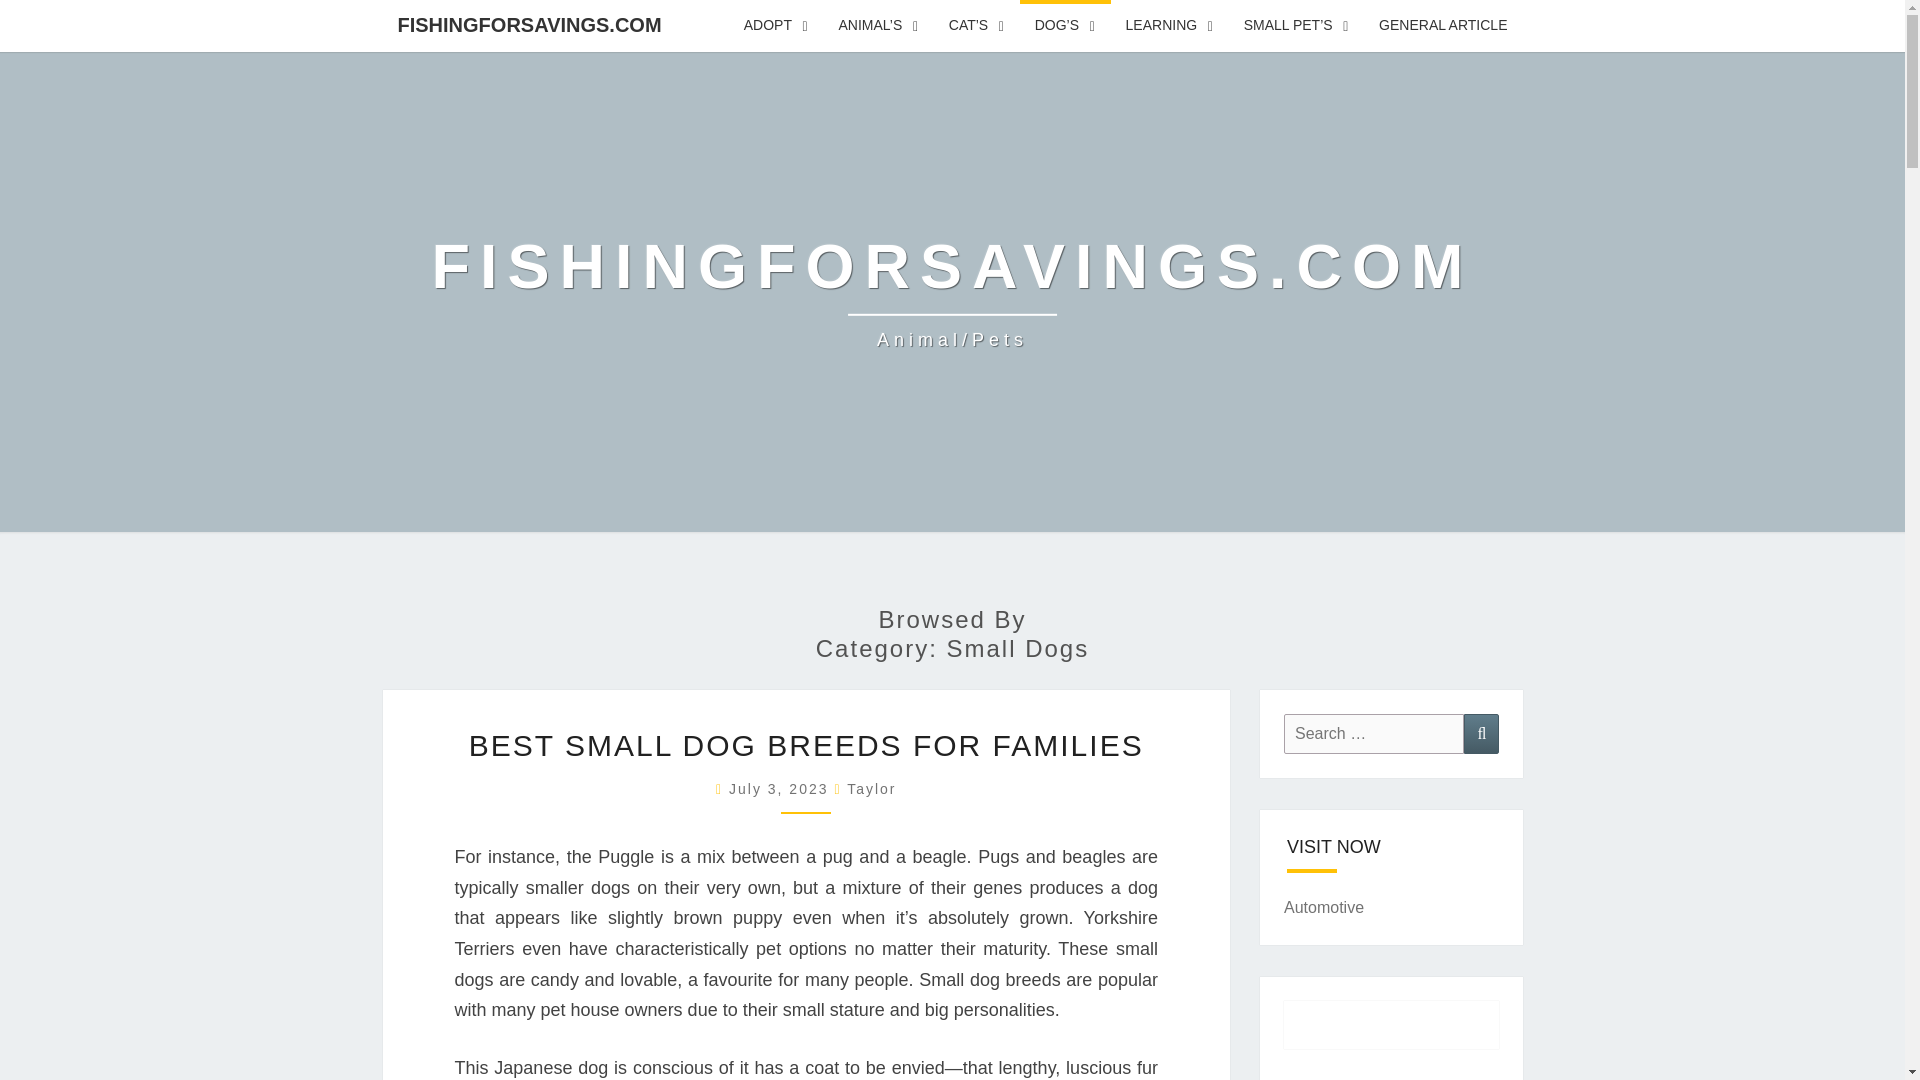  I want to click on ADOPT, so click(776, 26).